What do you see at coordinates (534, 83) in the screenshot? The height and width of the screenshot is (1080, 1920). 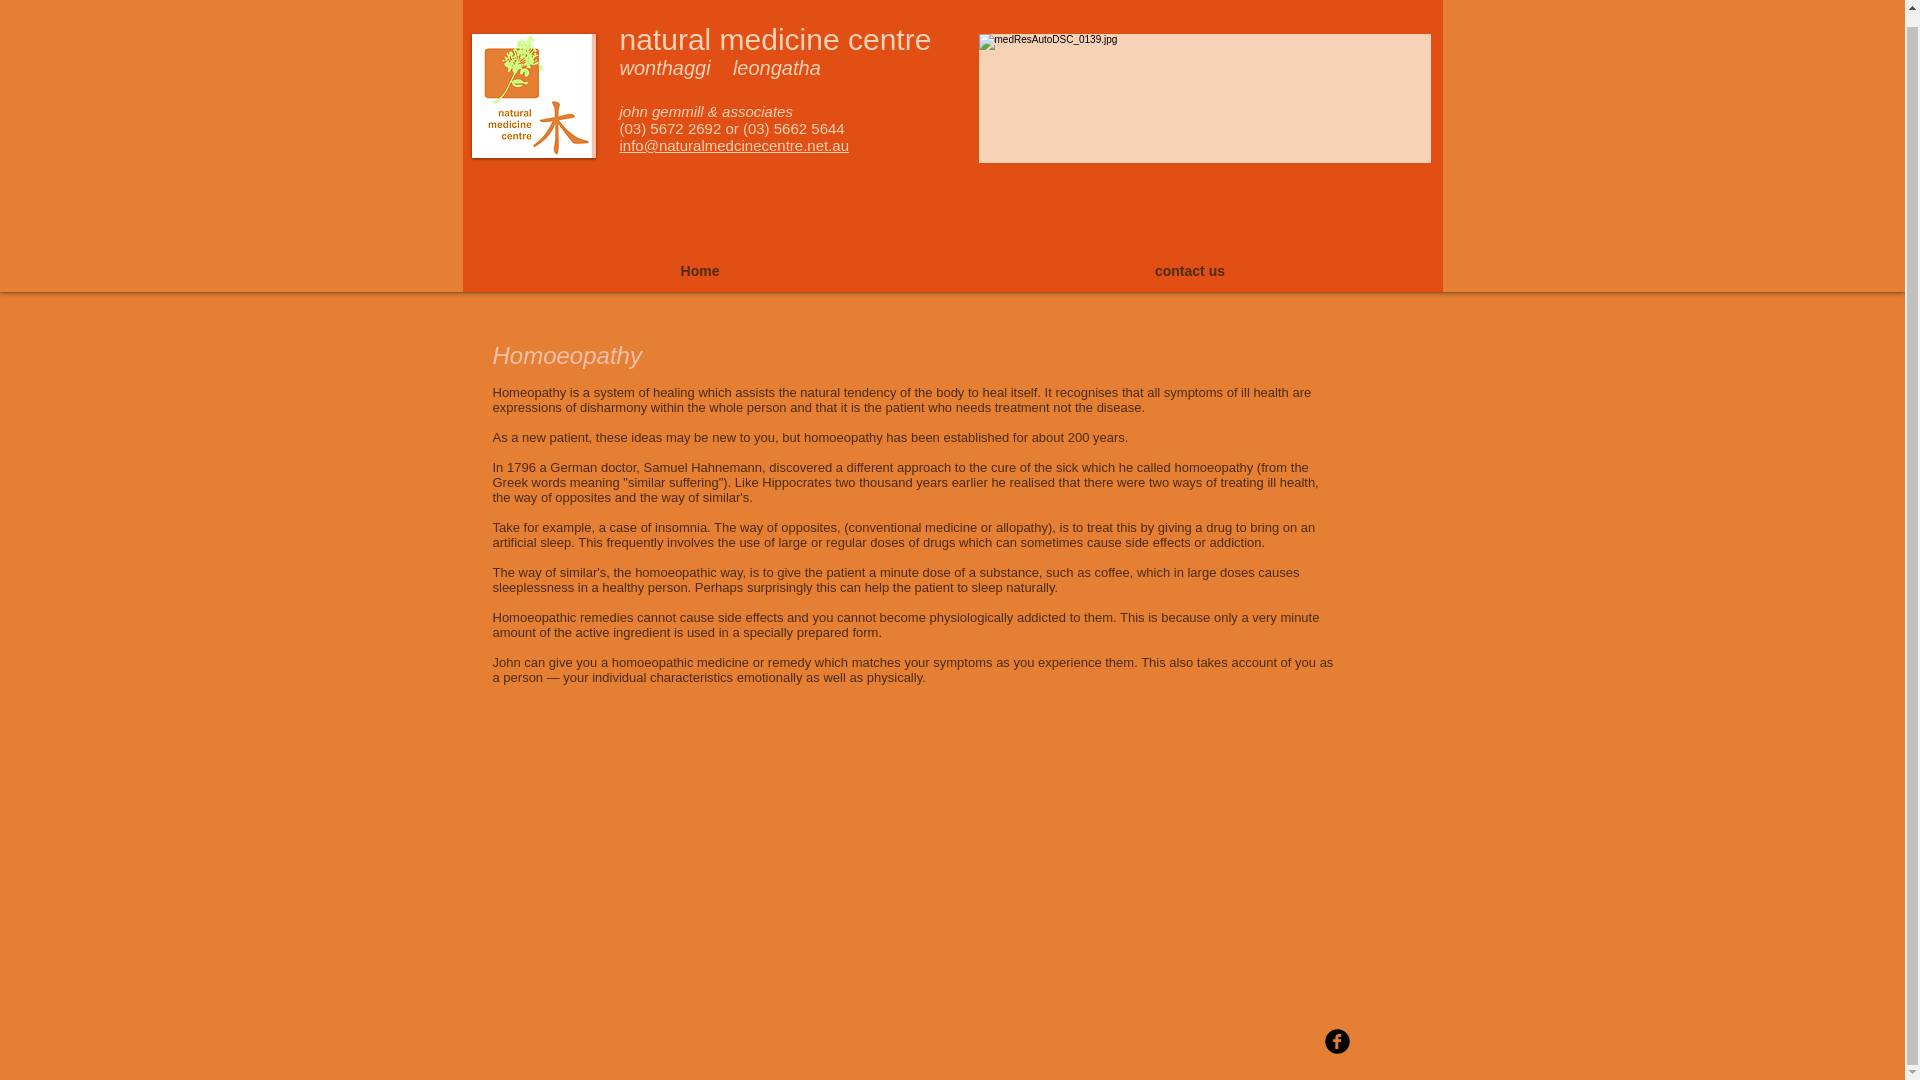 I see `allorange.png` at bounding box center [534, 83].